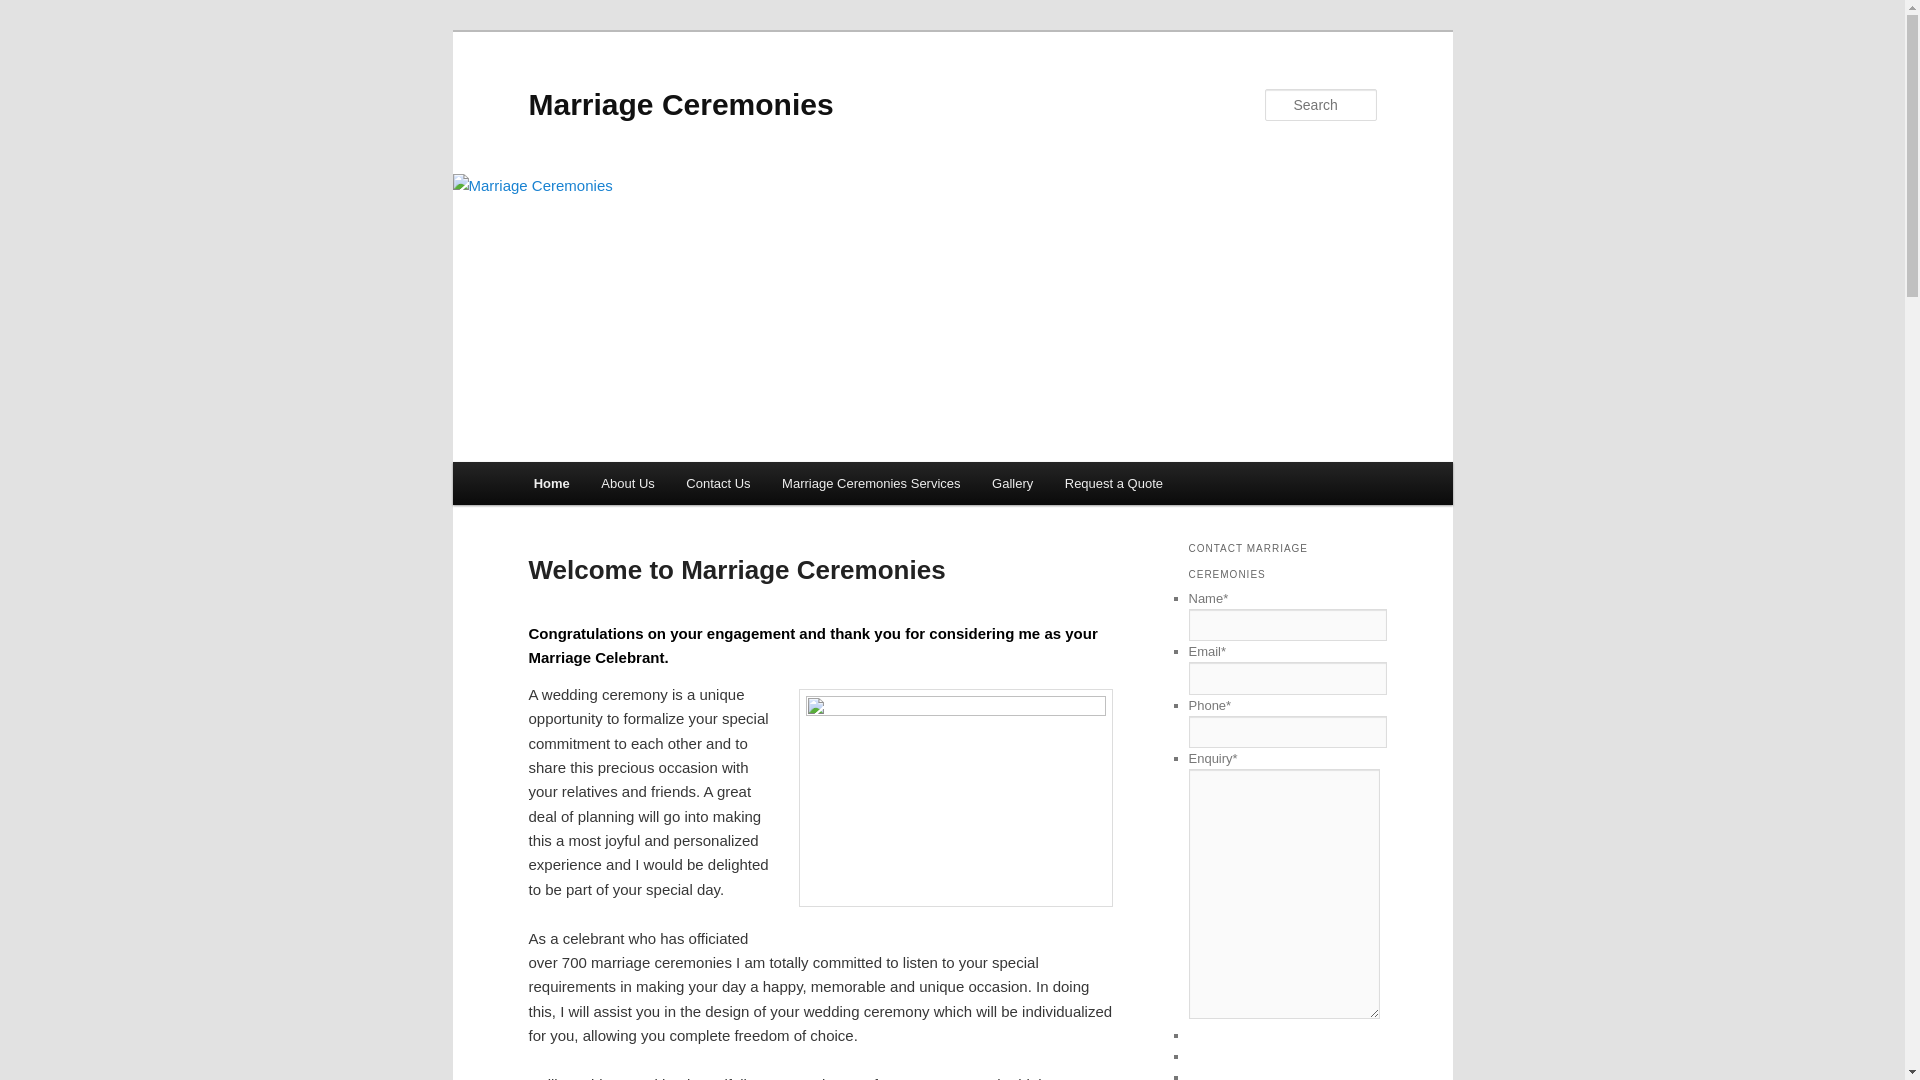  Describe the element at coordinates (32, 12) in the screenshot. I see `Search` at that location.